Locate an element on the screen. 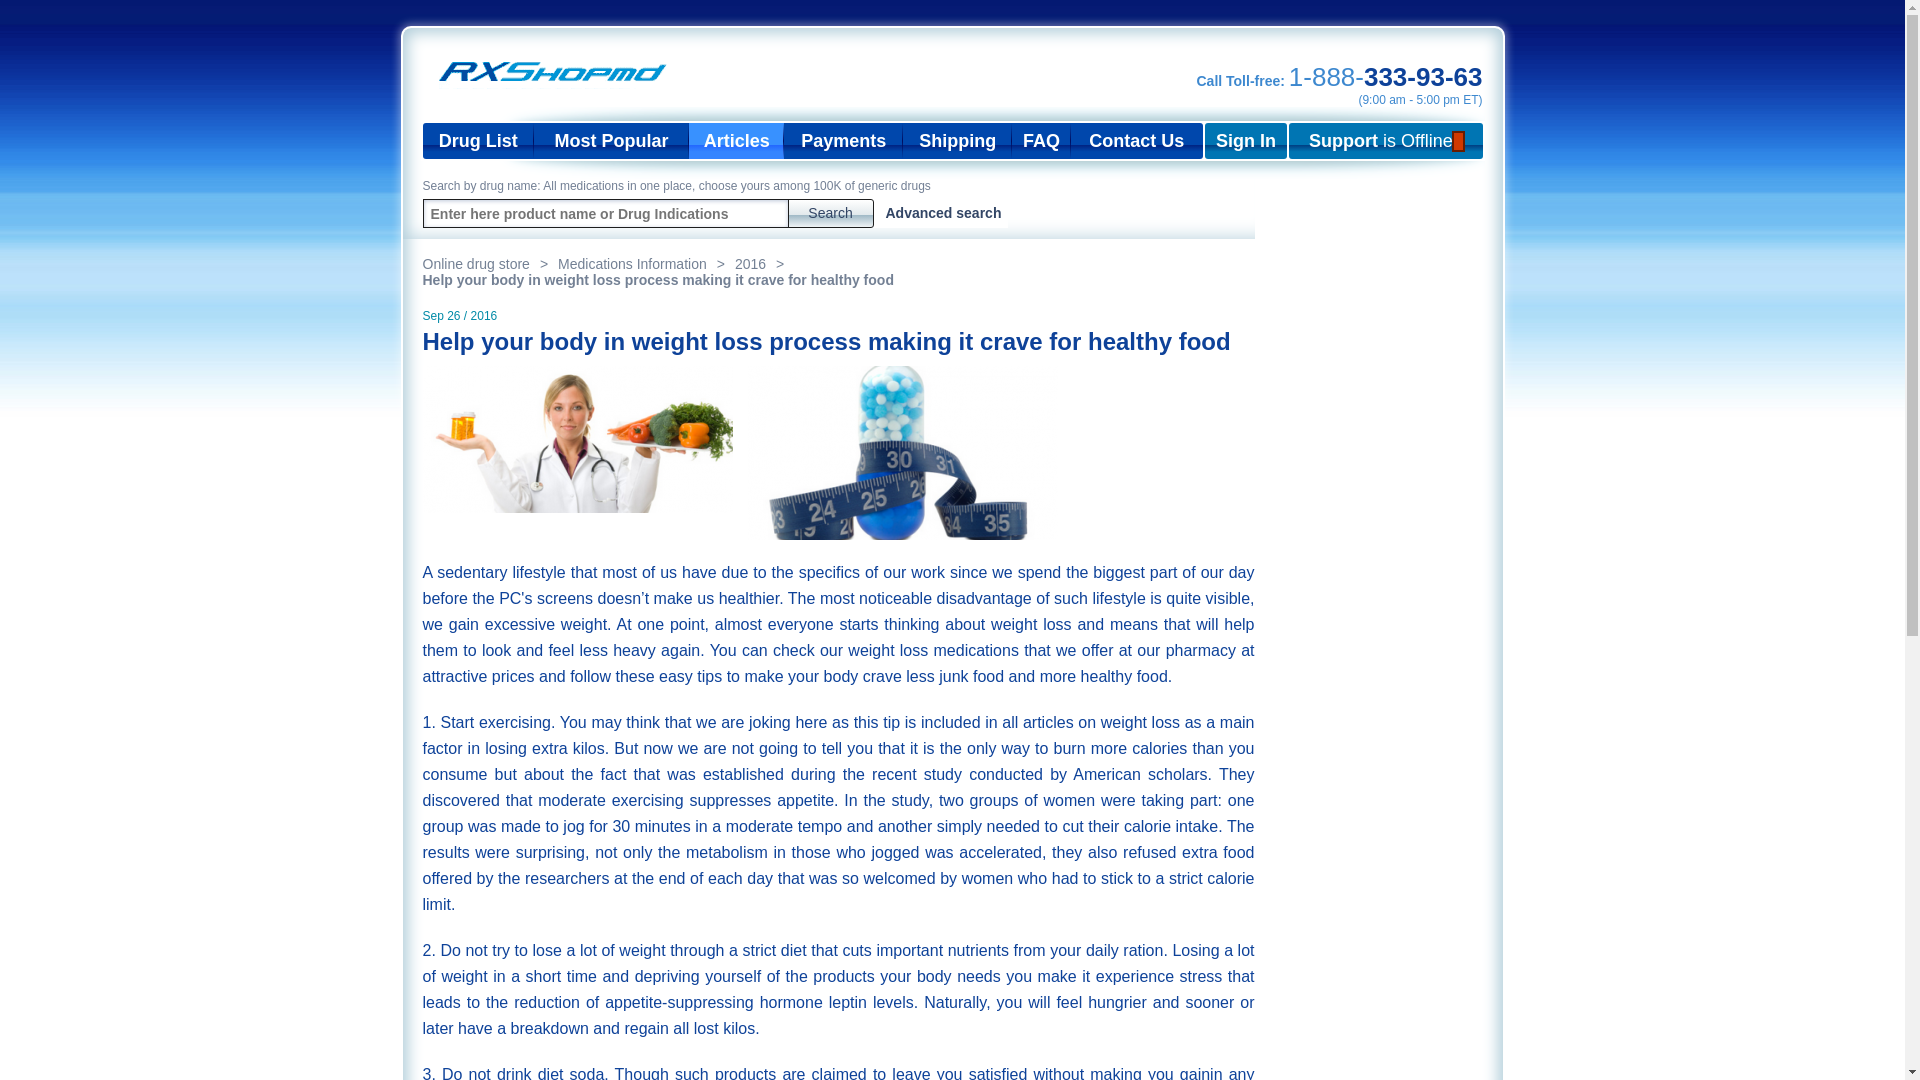 This screenshot has height=1080, width=1920. Medications Information is located at coordinates (646, 264).